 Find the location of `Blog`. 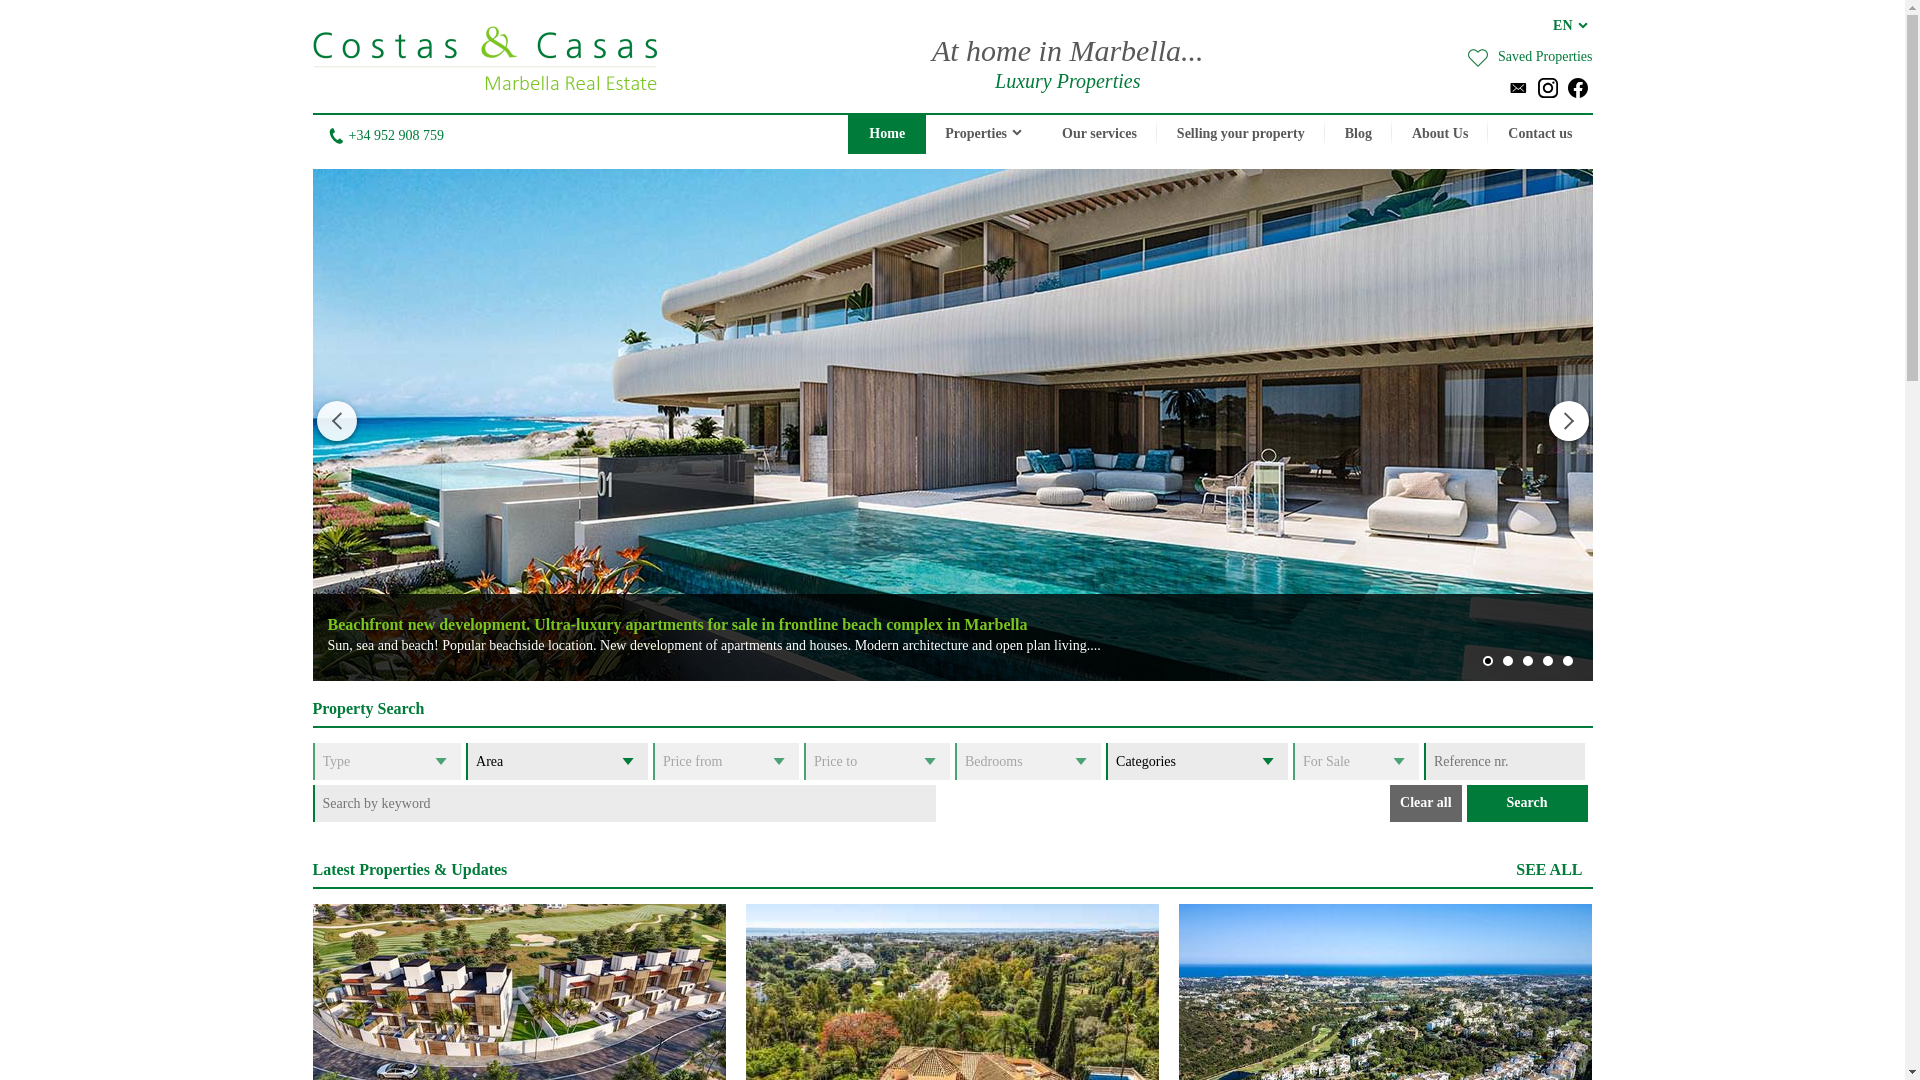

Blog is located at coordinates (1358, 134).